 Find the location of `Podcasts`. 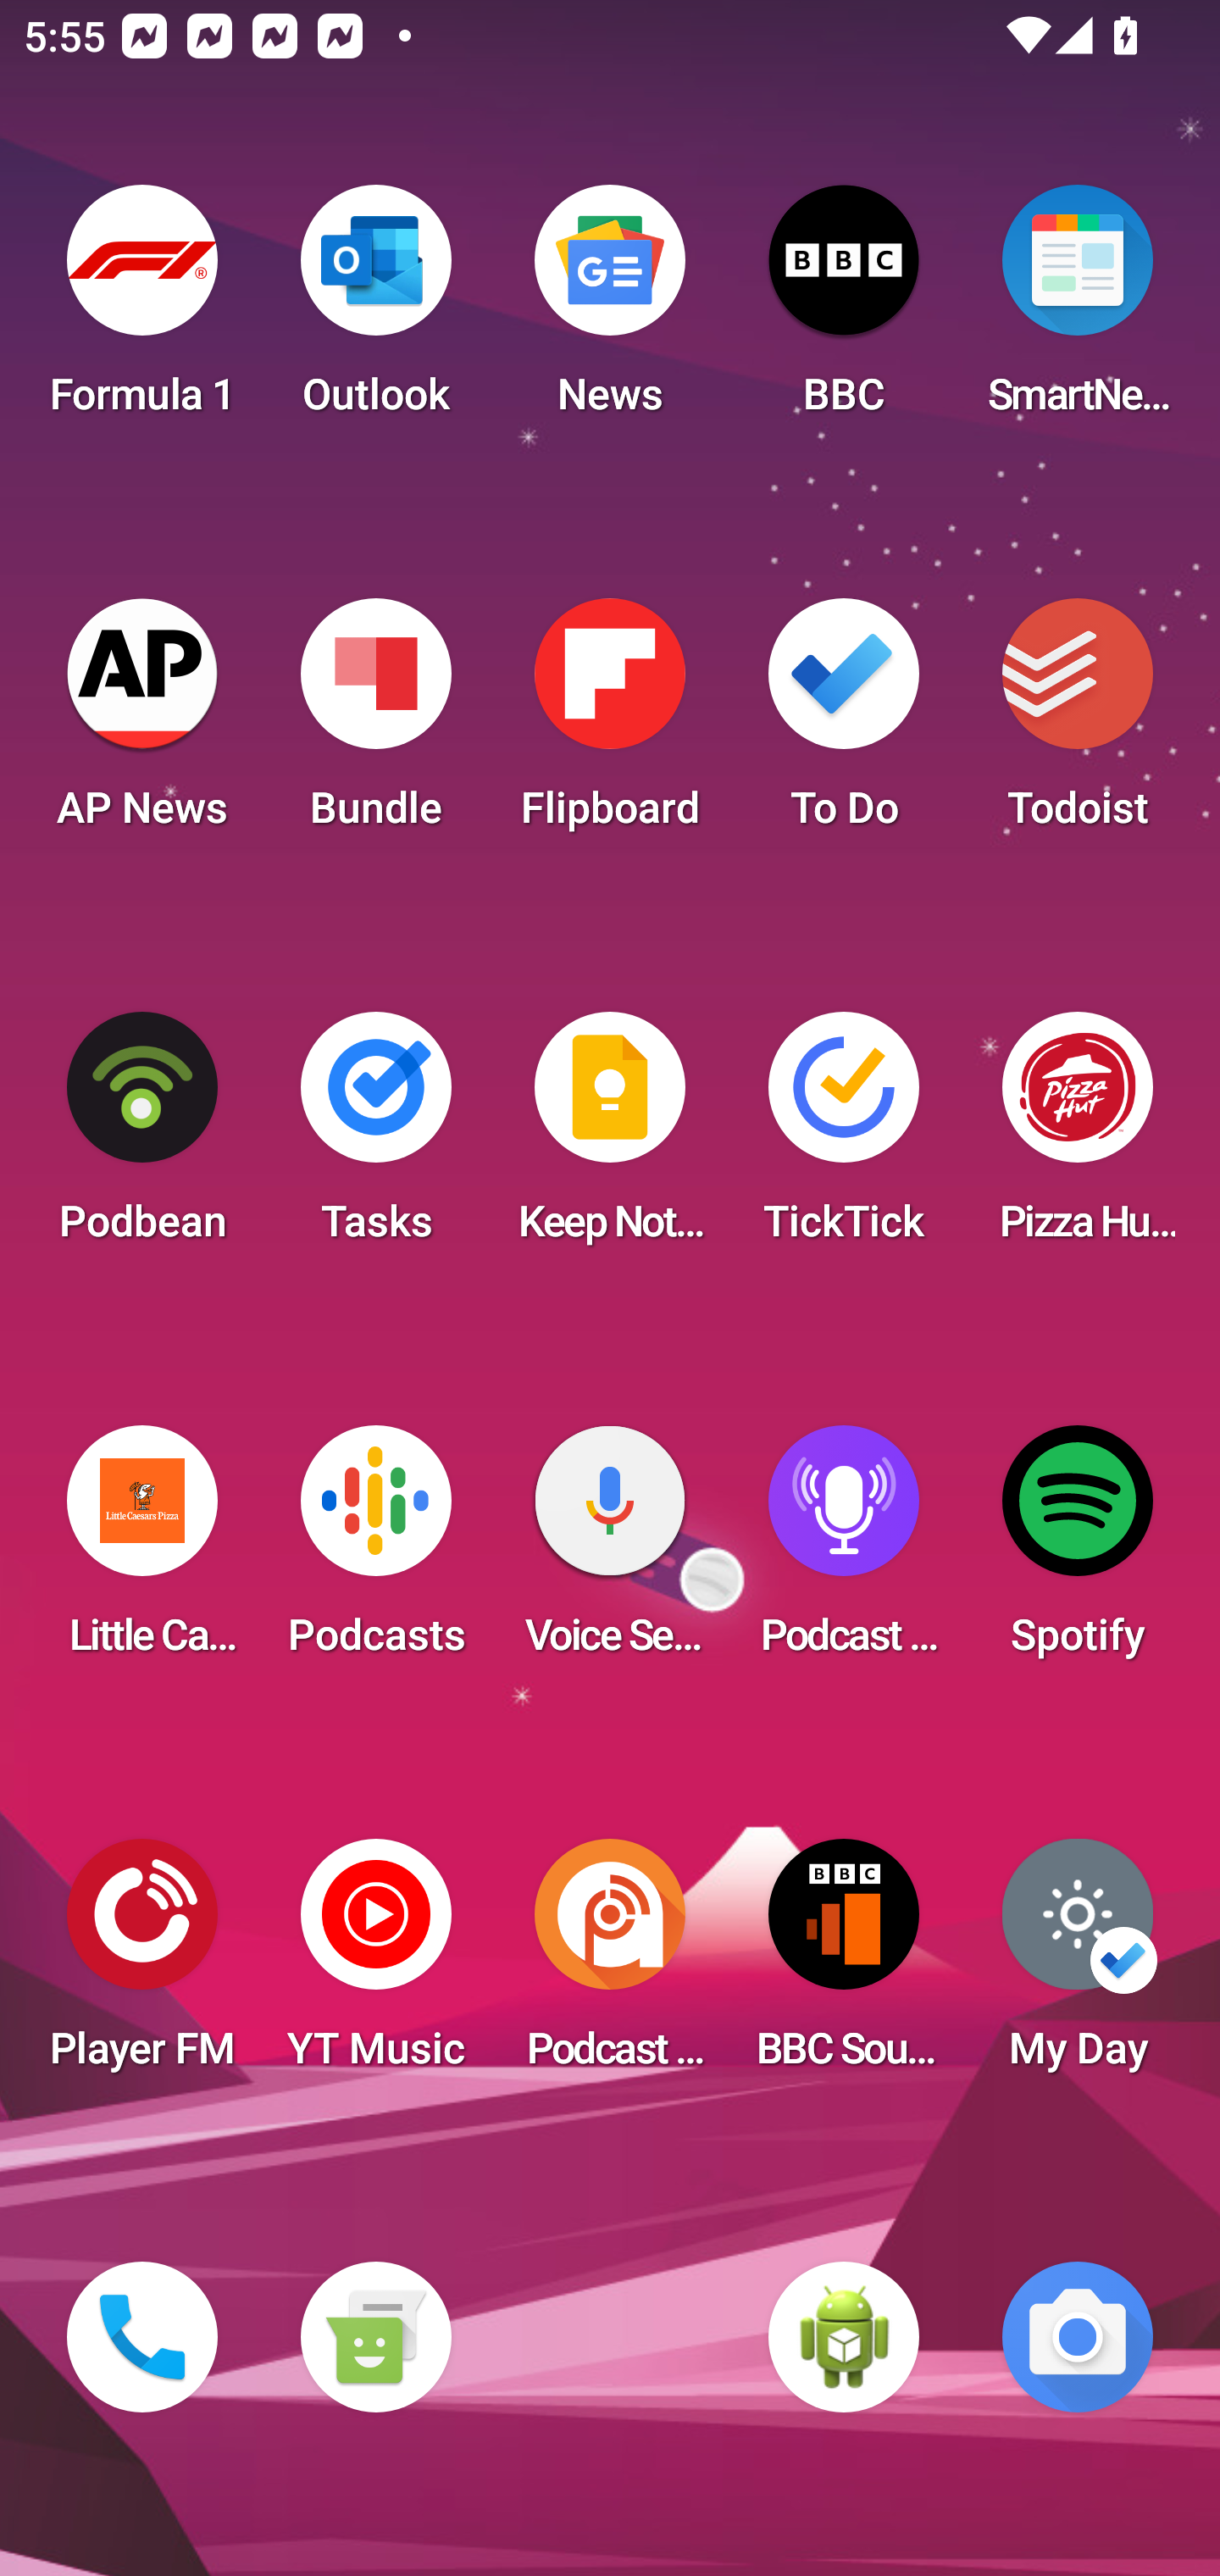

Podcasts is located at coordinates (375, 1551).